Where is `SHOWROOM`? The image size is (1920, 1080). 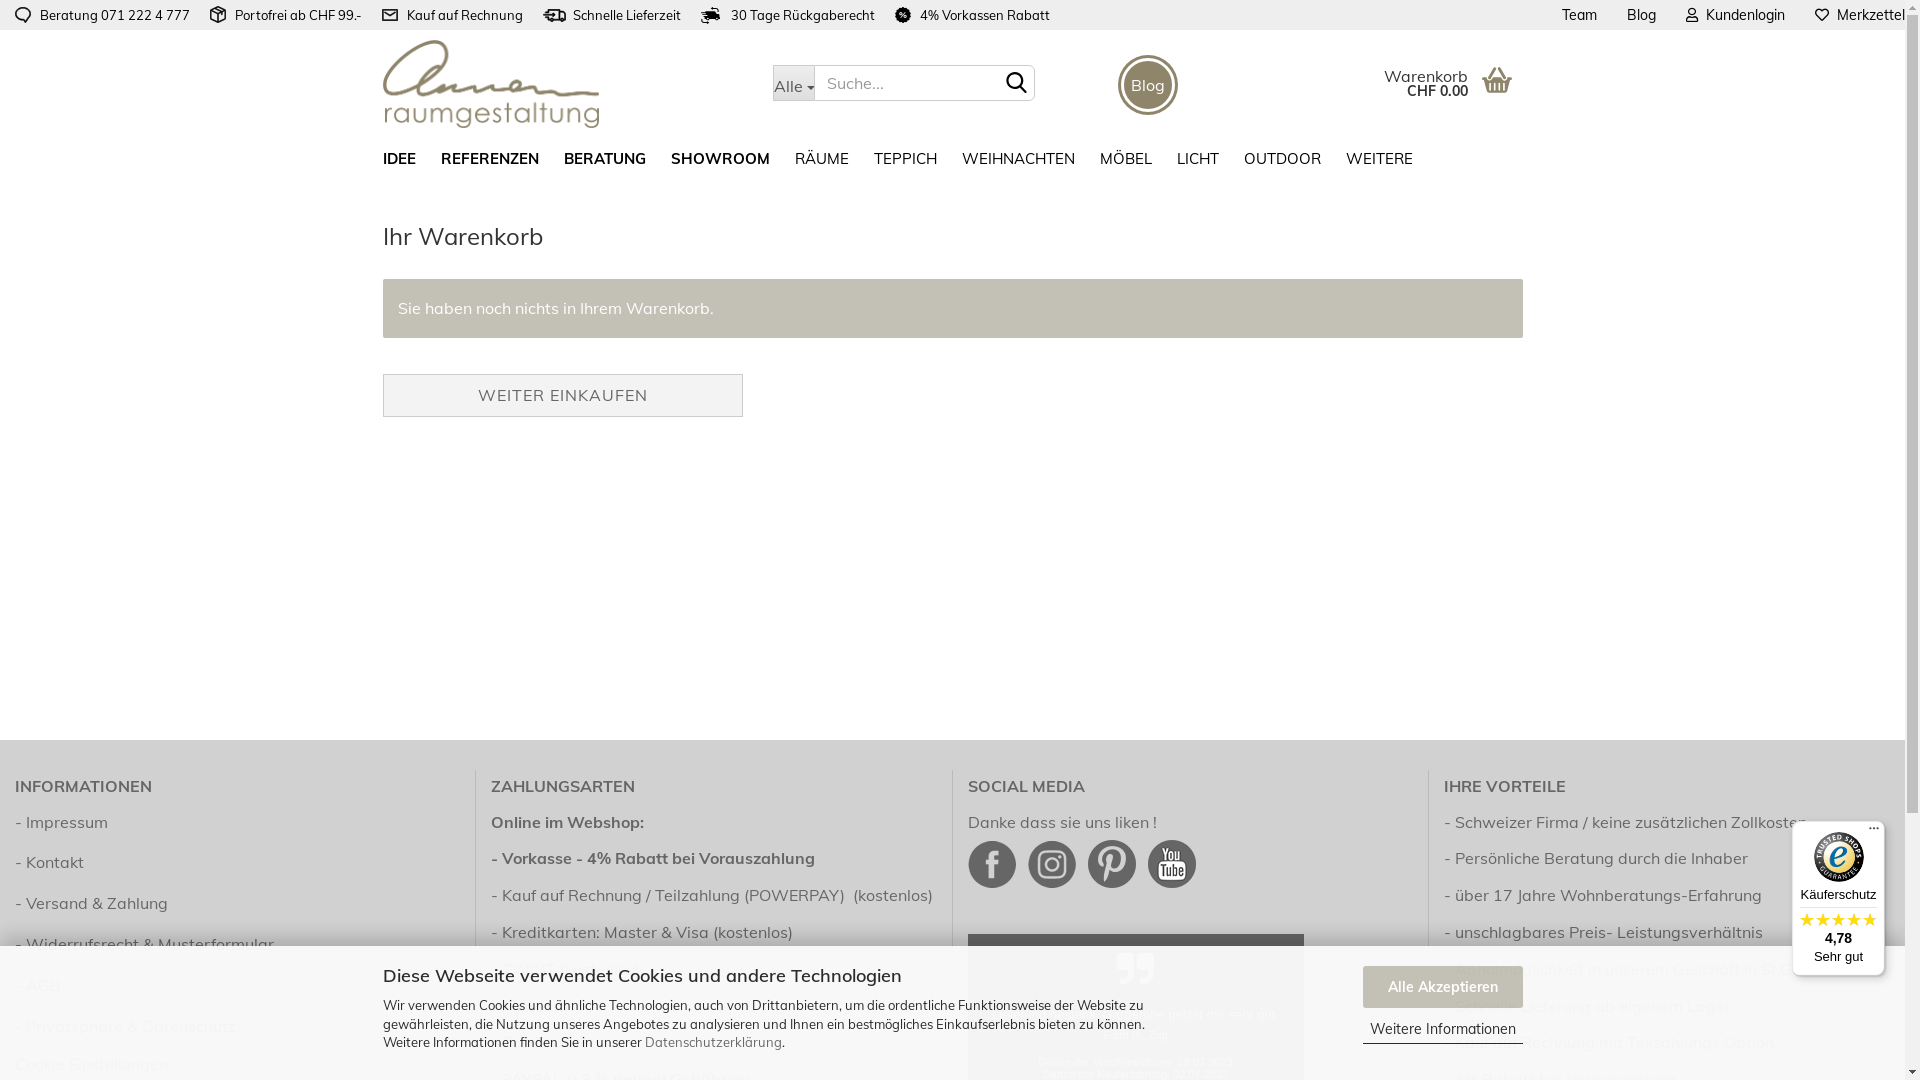 SHOWROOM is located at coordinates (718, 158).